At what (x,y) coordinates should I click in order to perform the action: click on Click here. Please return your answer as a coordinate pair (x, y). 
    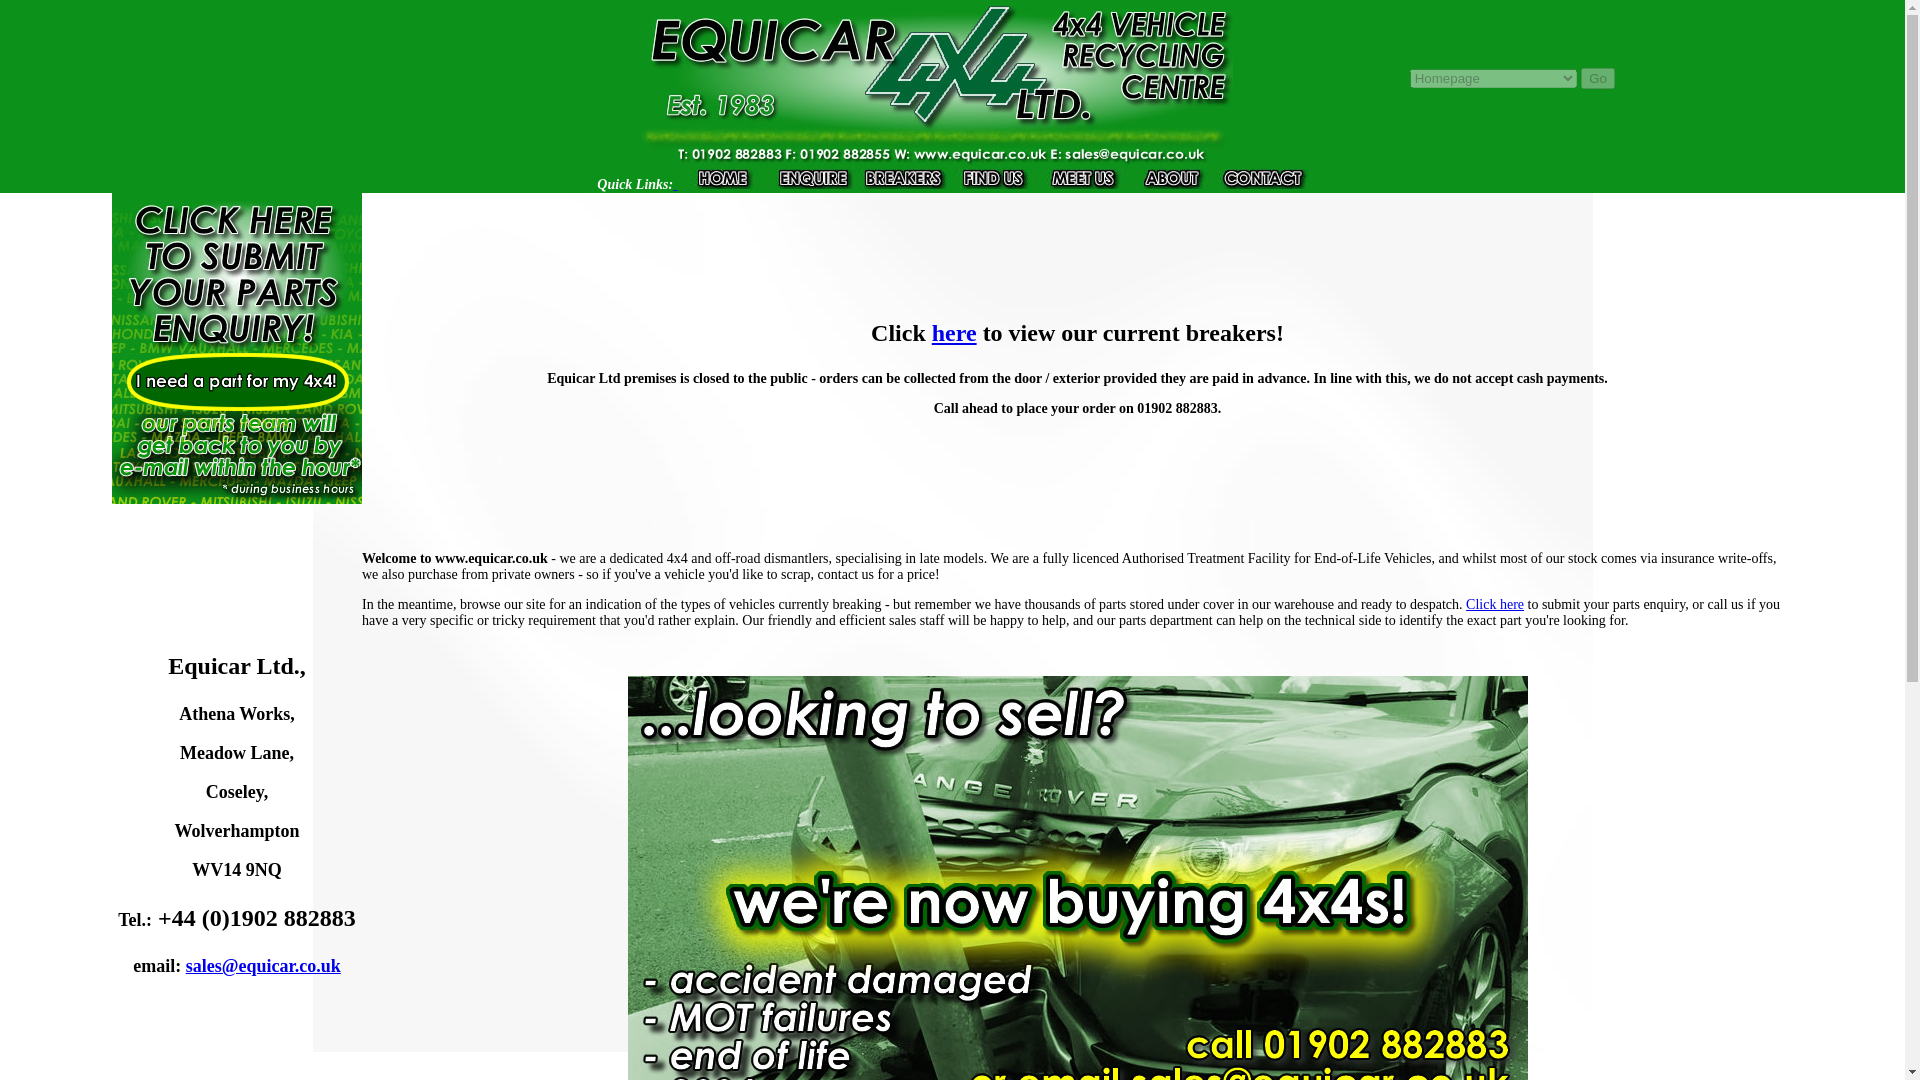
    Looking at the image, I should click on (1495, 604).